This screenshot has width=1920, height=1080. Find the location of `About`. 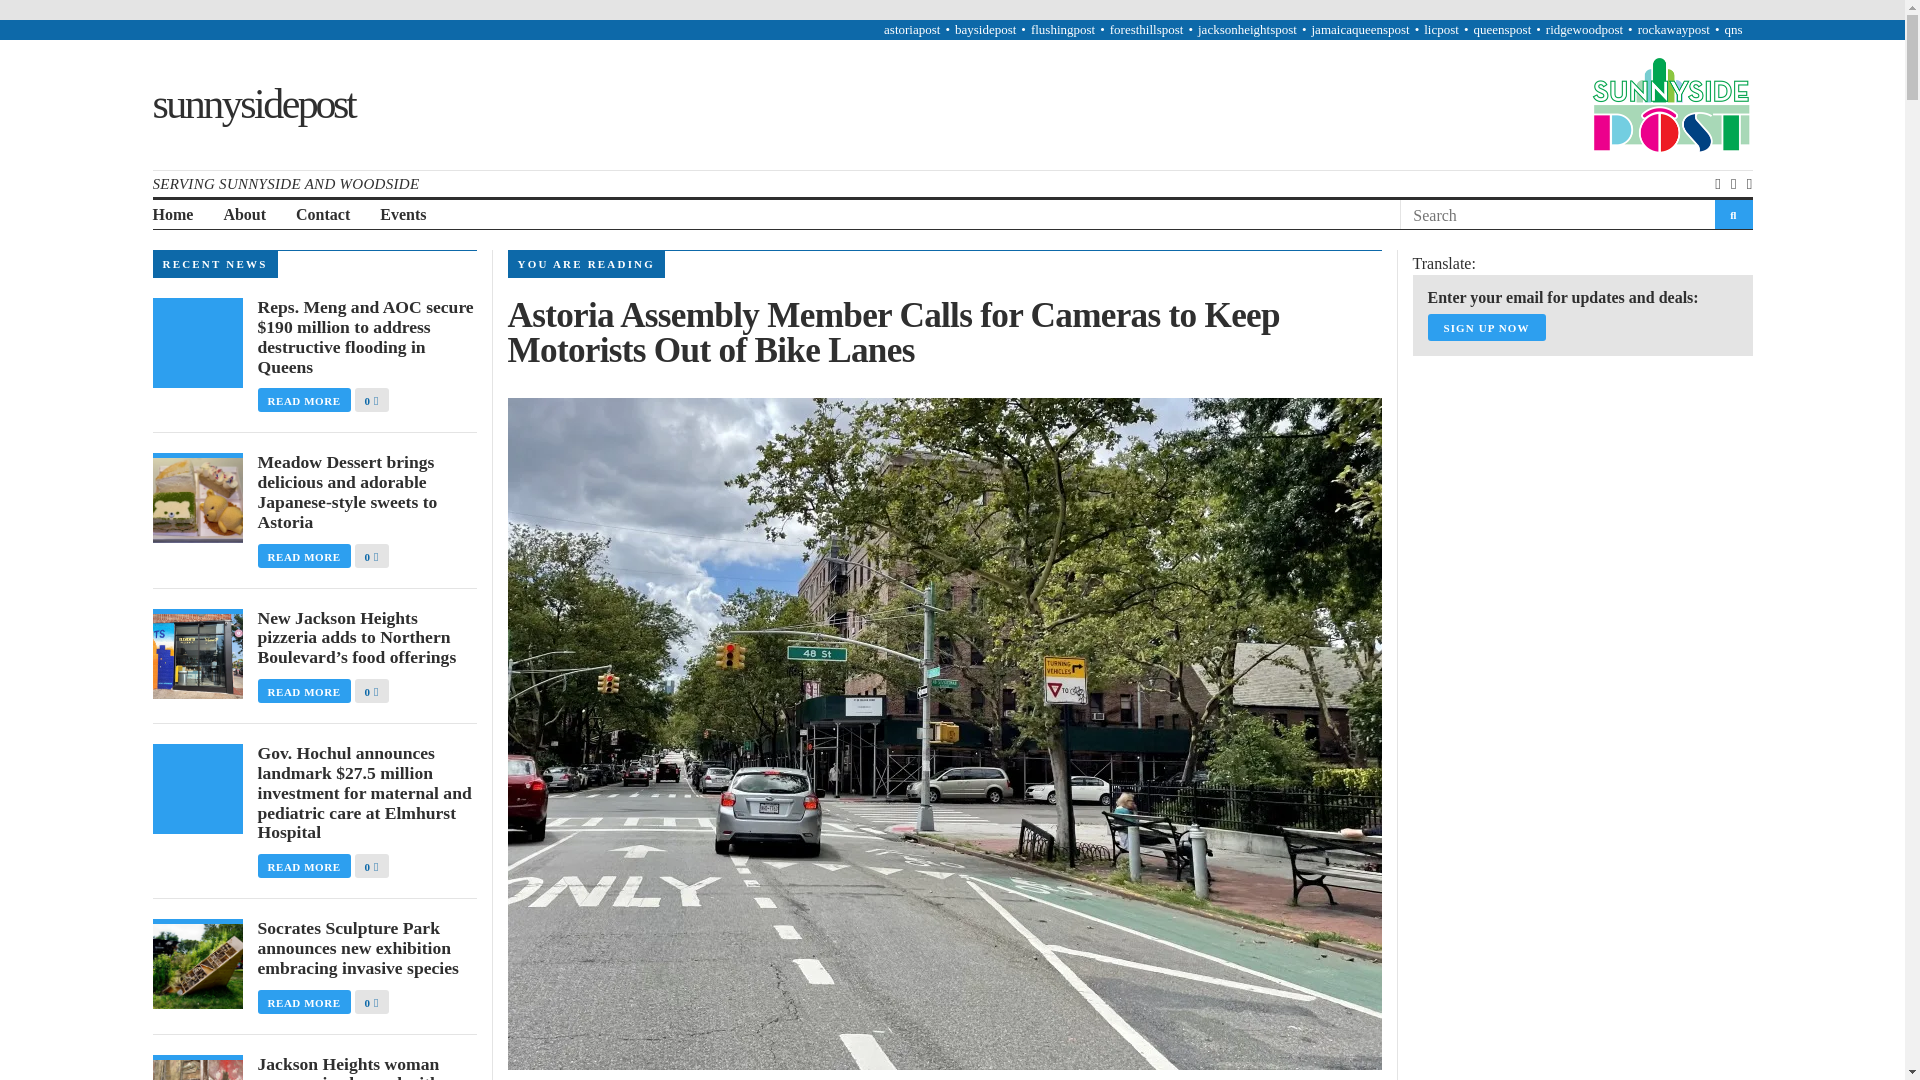

About is located at coordinates (244, 215).